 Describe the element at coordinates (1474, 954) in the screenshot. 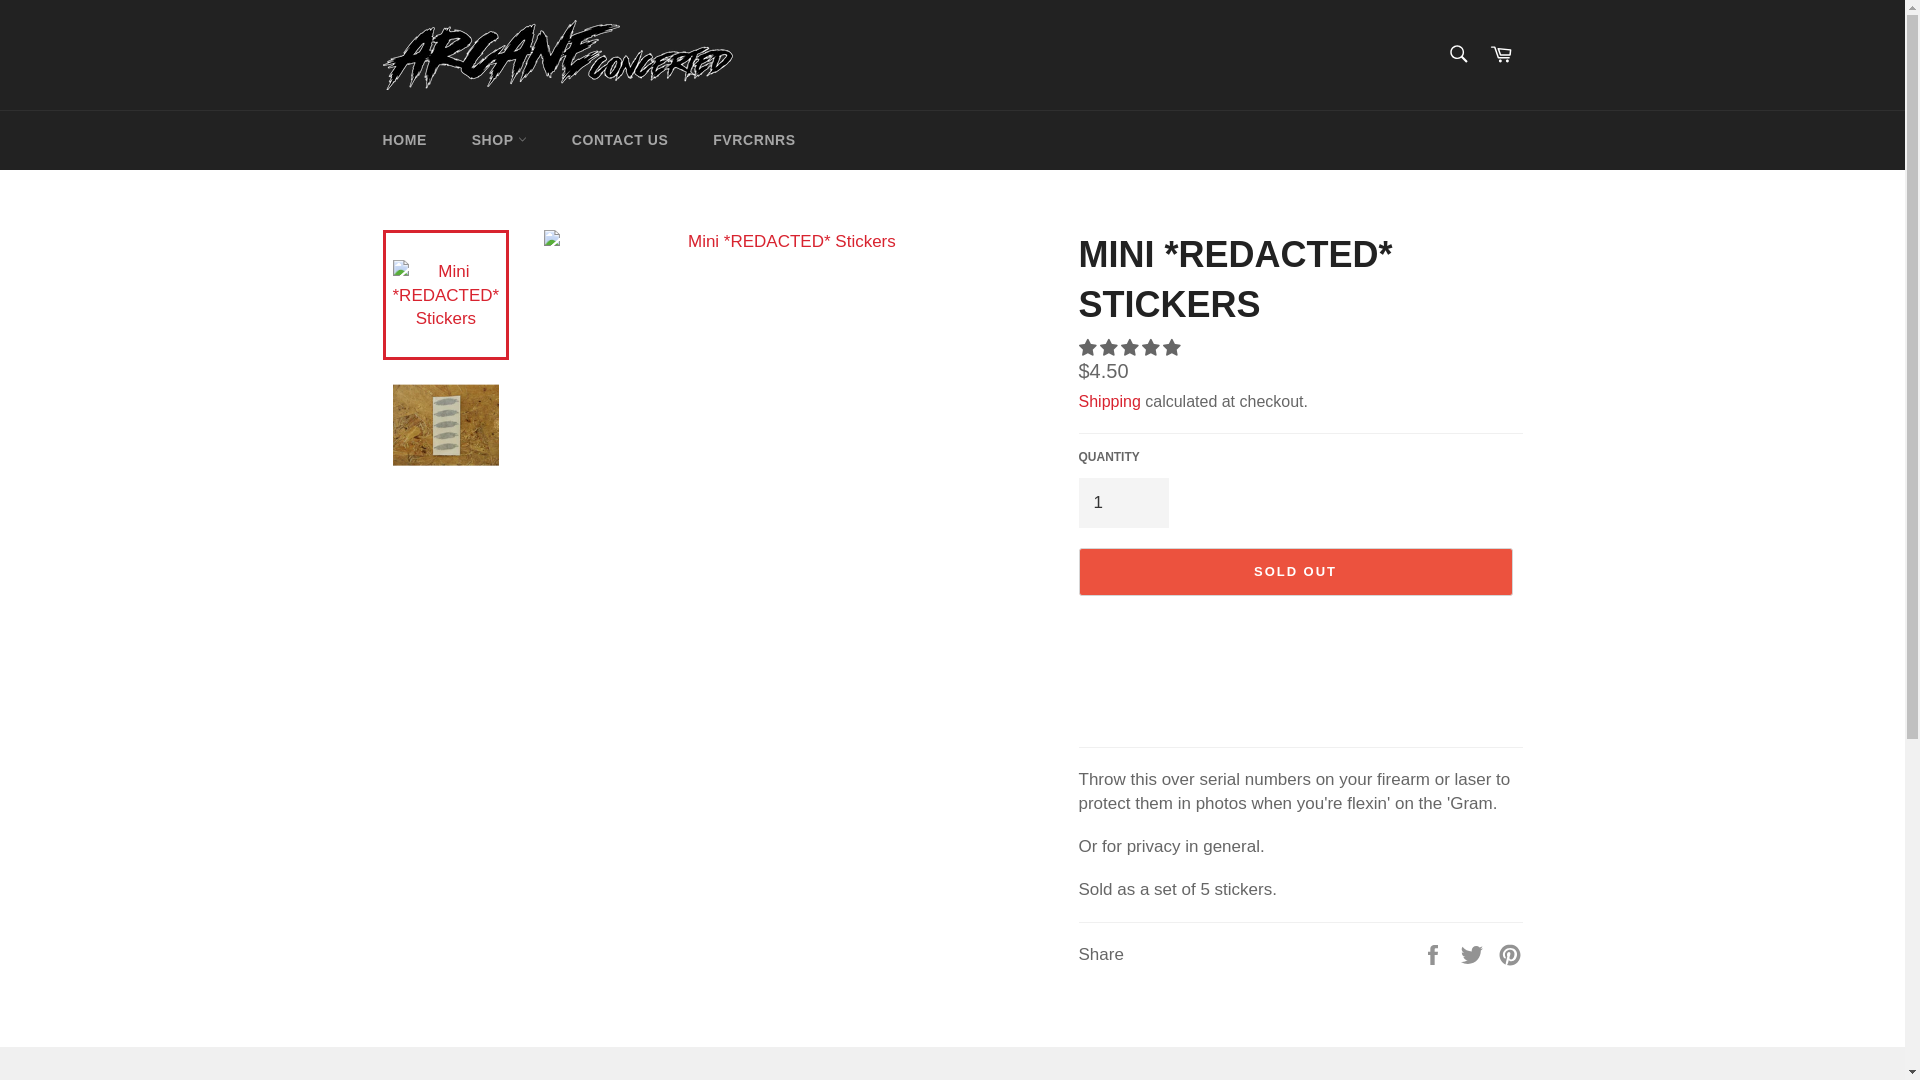

I see `Tweet on Twitter` at that location.